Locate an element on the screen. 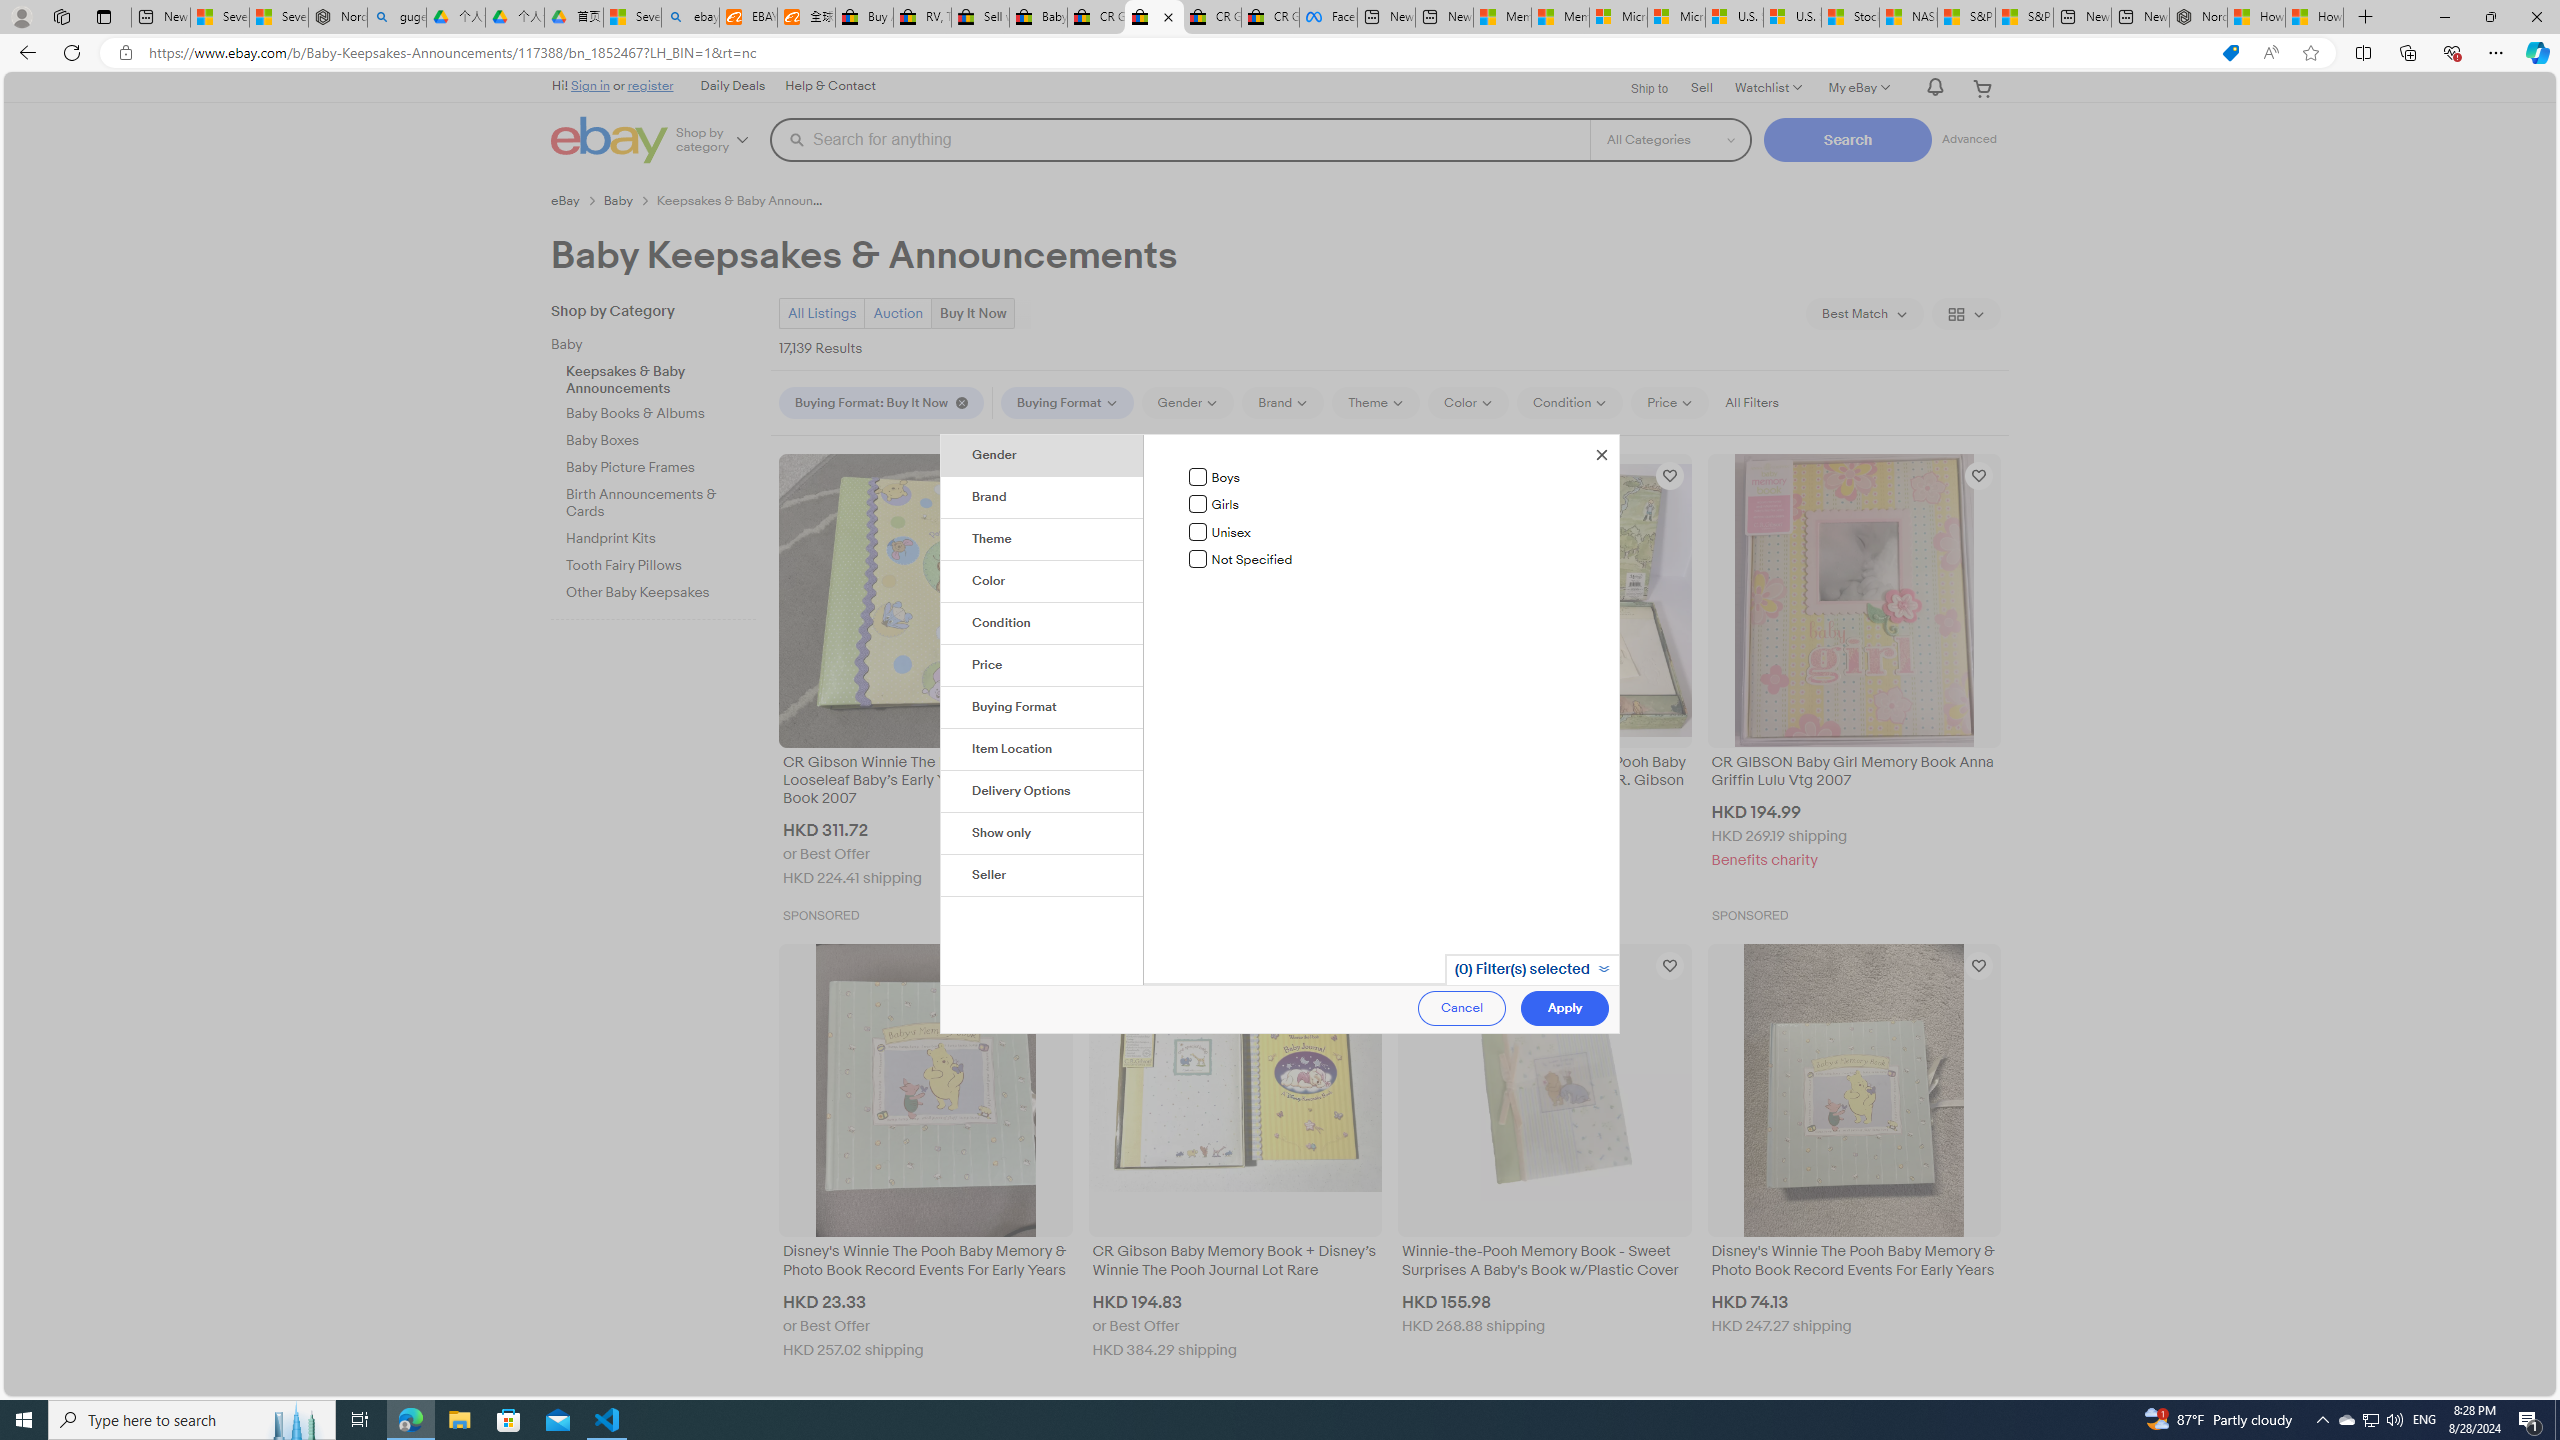  Cancel is located at coordinates (1462, 1008).